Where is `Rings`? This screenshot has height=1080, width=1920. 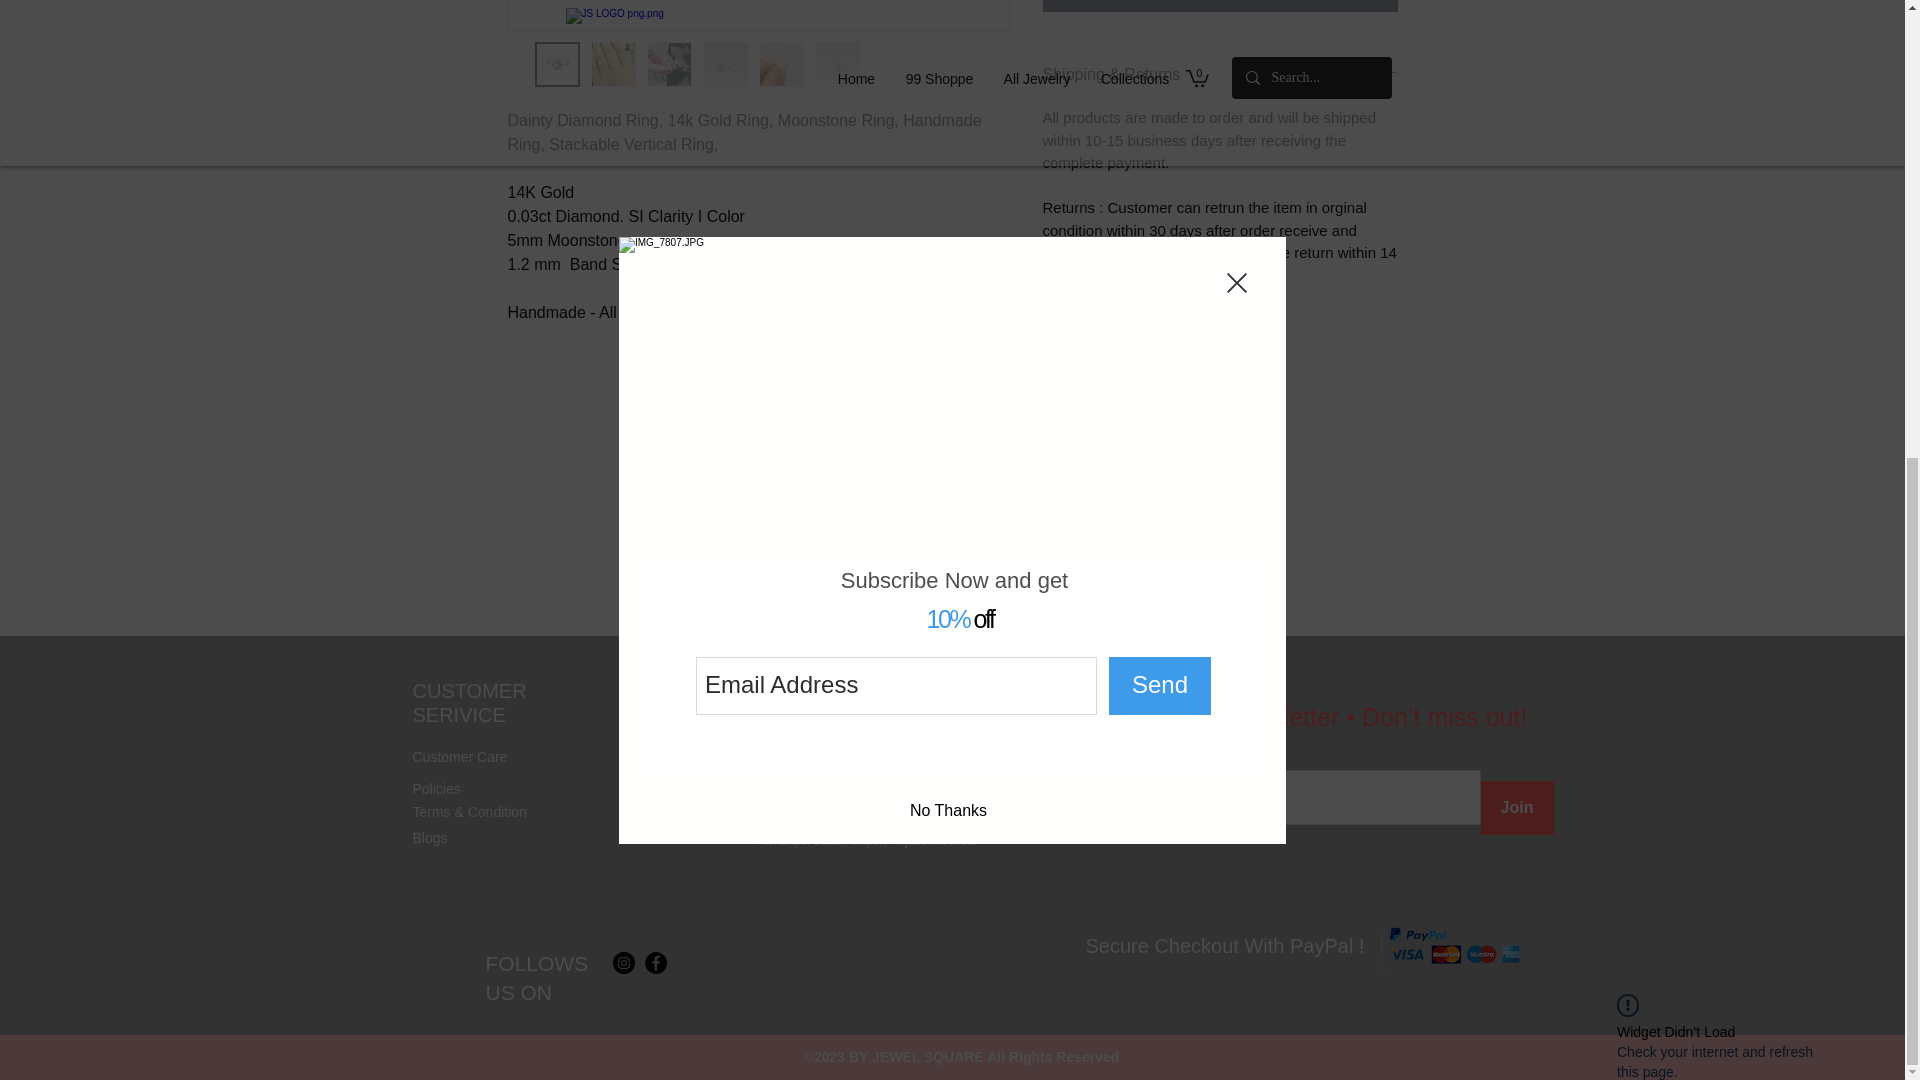
Rings is located at coordinates (650, 785).